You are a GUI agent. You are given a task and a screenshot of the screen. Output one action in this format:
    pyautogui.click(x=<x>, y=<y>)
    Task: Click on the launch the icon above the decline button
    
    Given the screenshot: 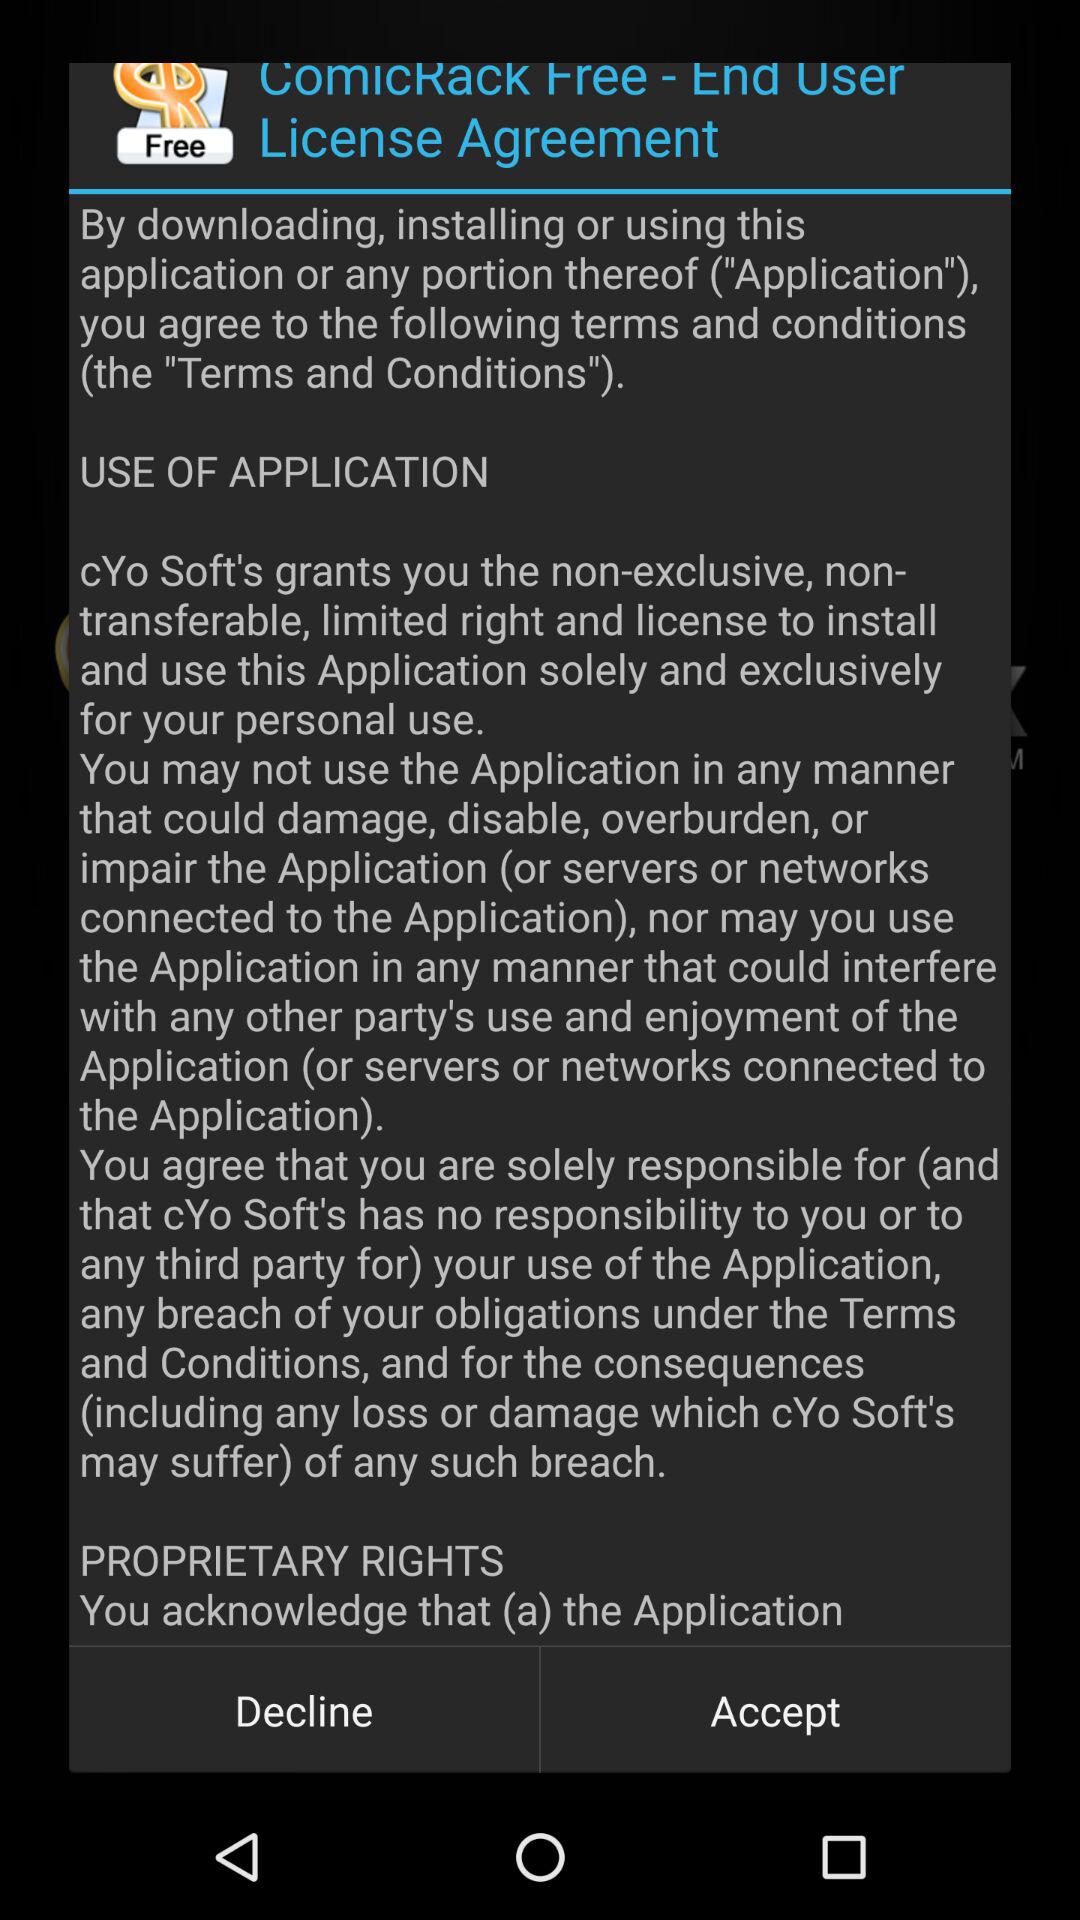 What is the action you would take?
    pyautogui.click(x=540, y=920)
    